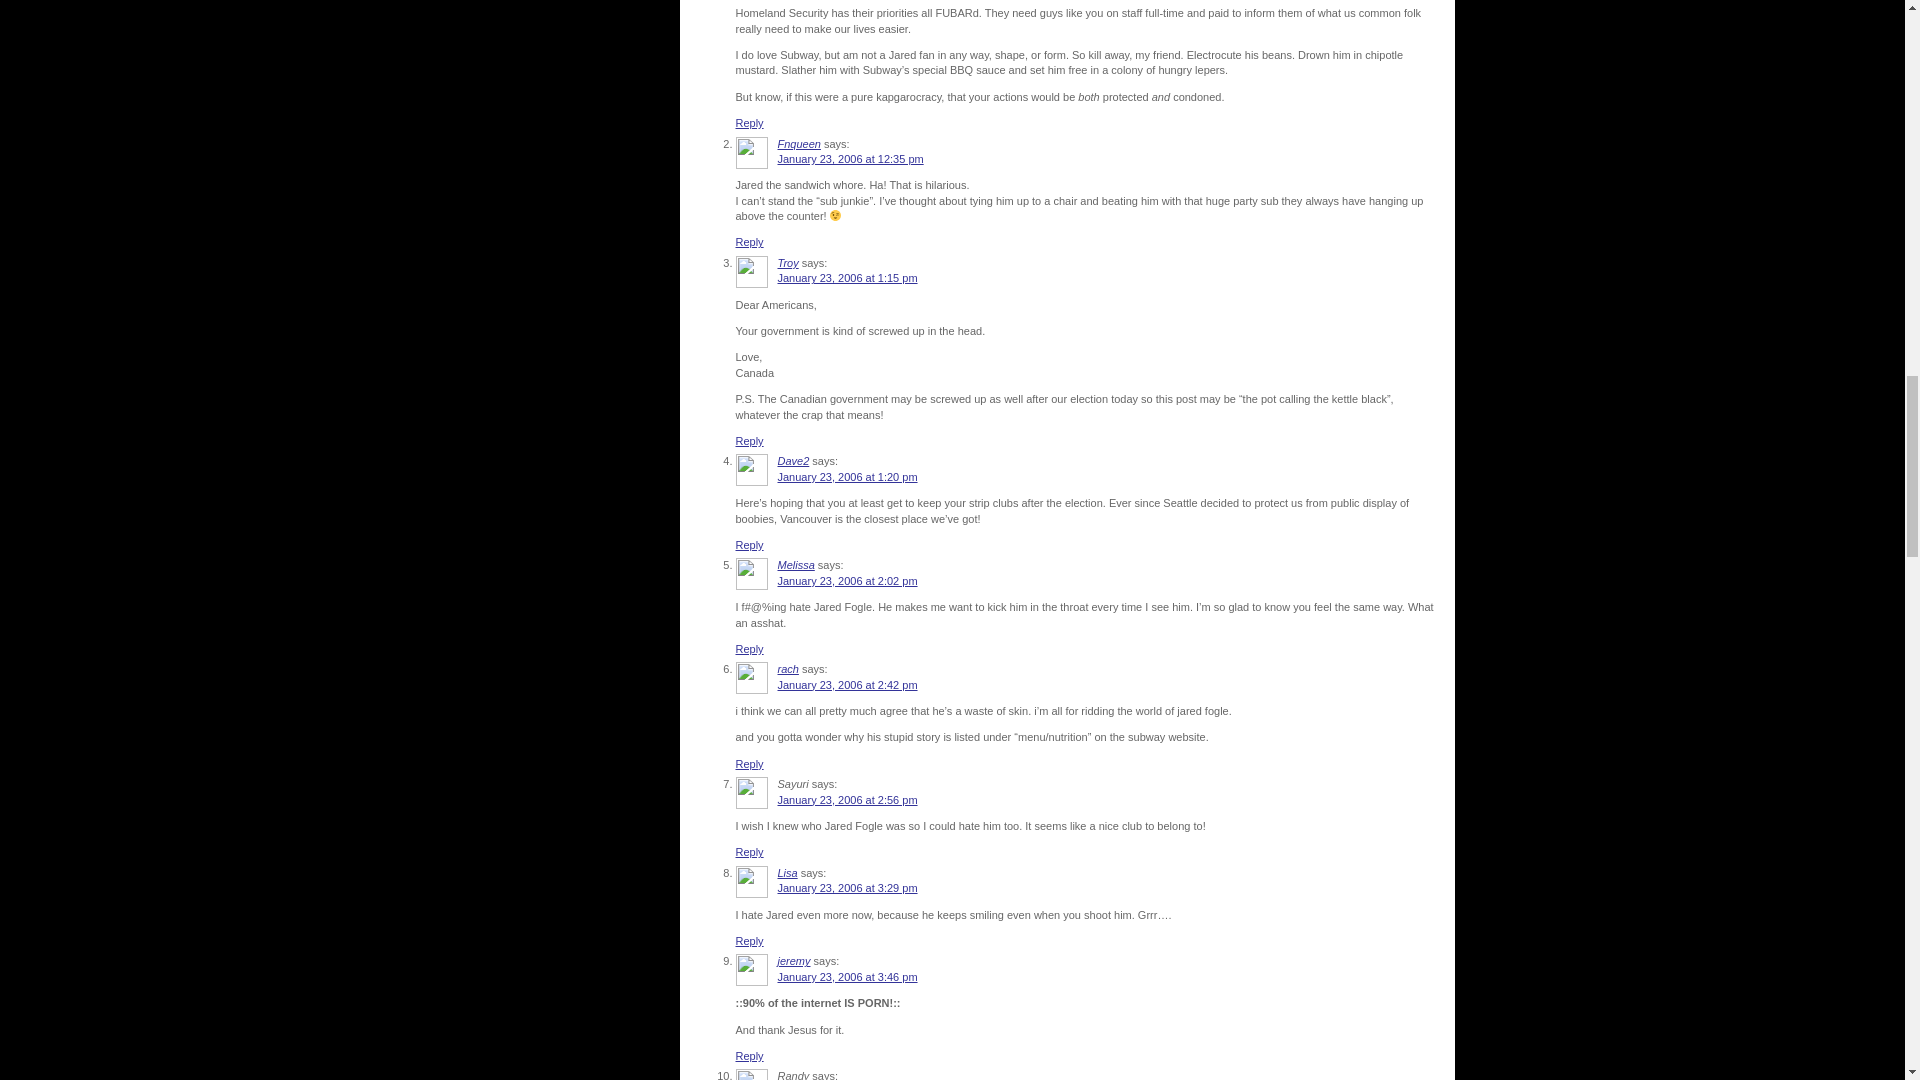  Describe the element at coordinates (788, 262) in the screenshot. I see `Troy` at that location.